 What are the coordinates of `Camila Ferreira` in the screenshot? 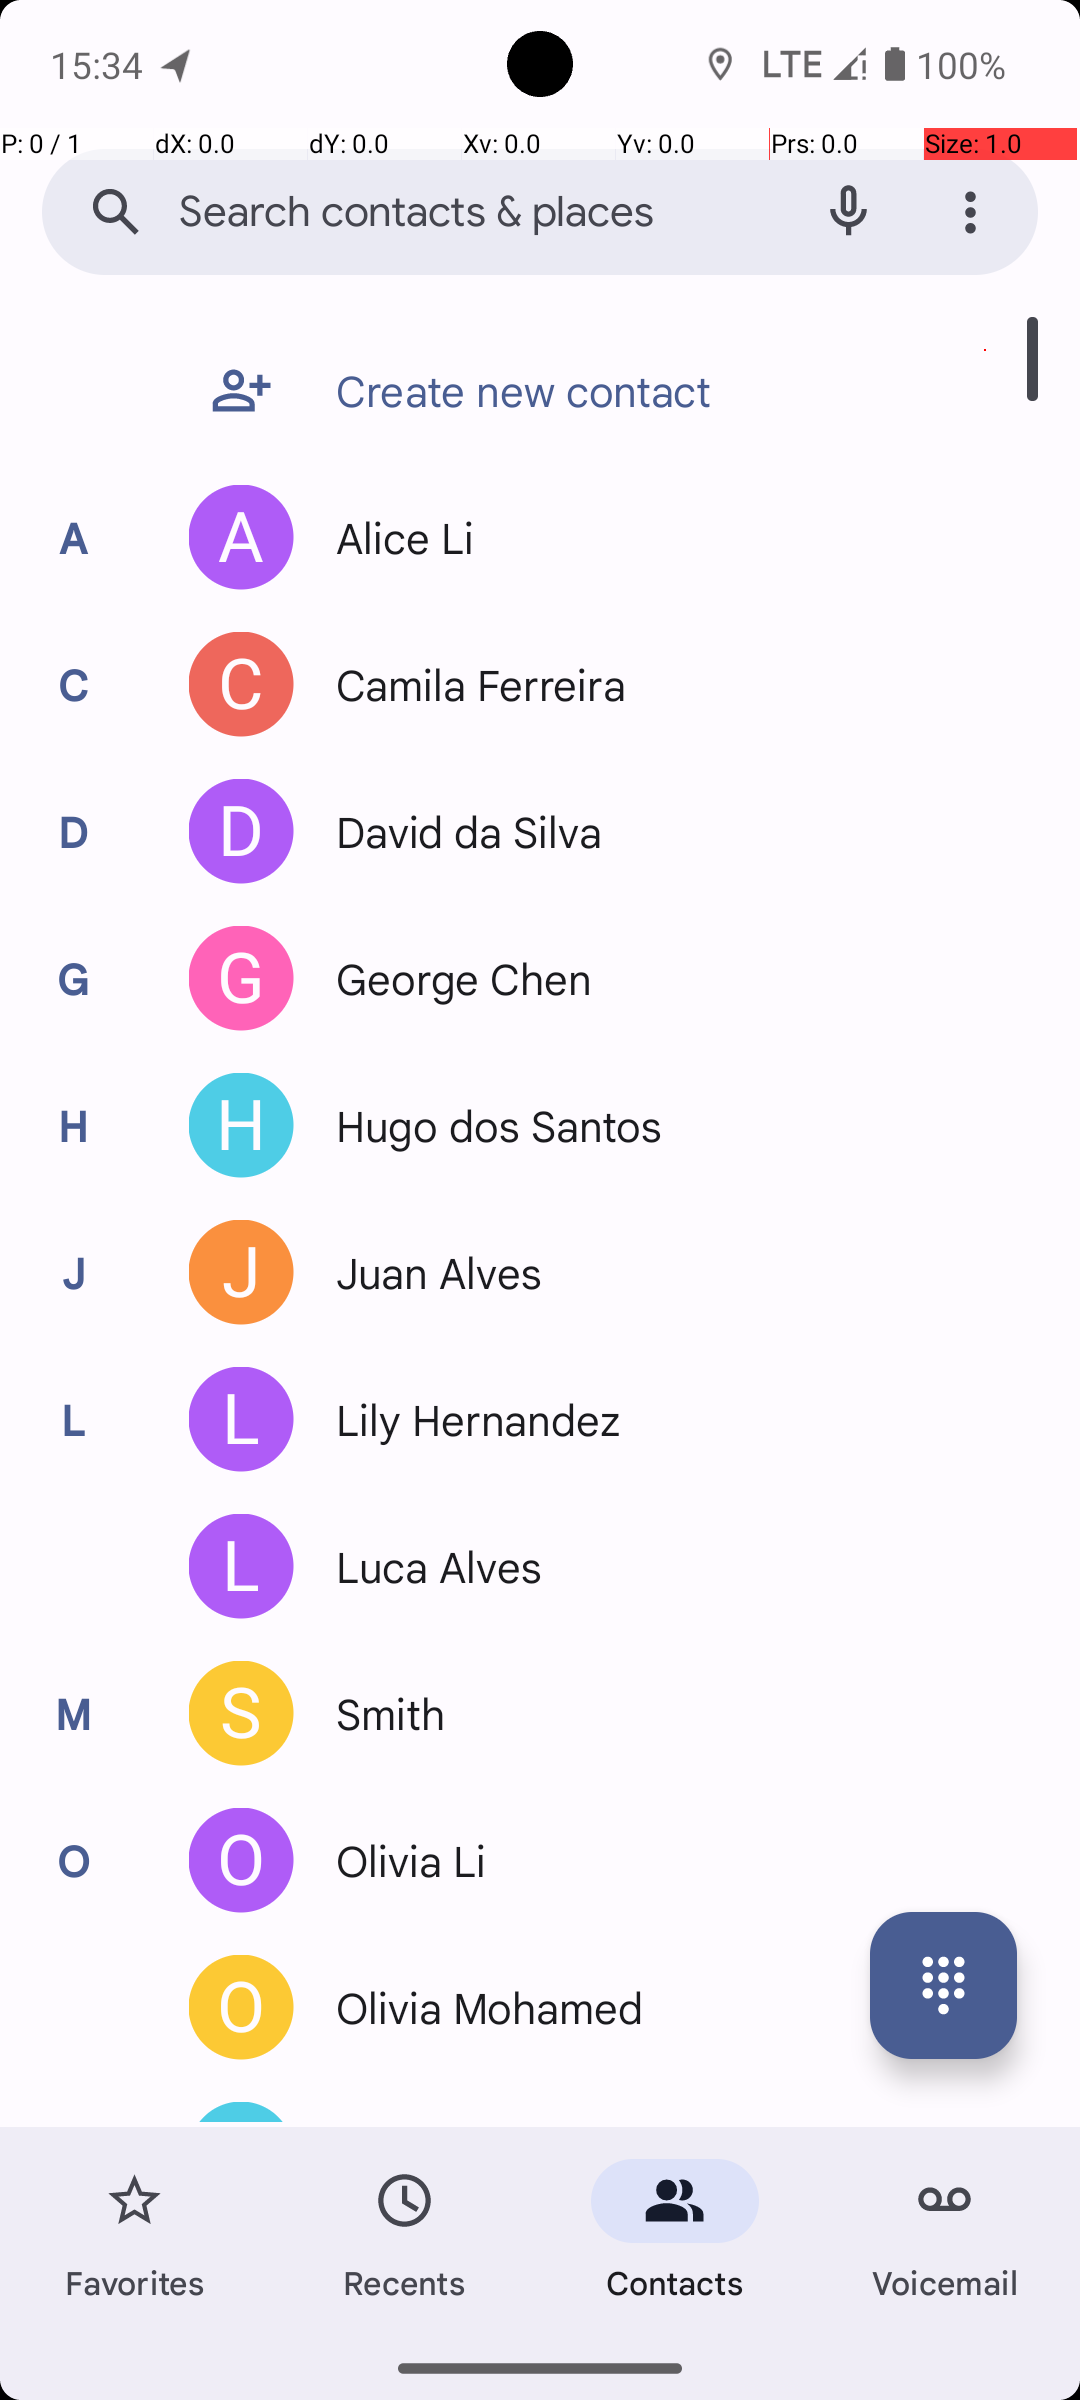 It's located at (470, 684).